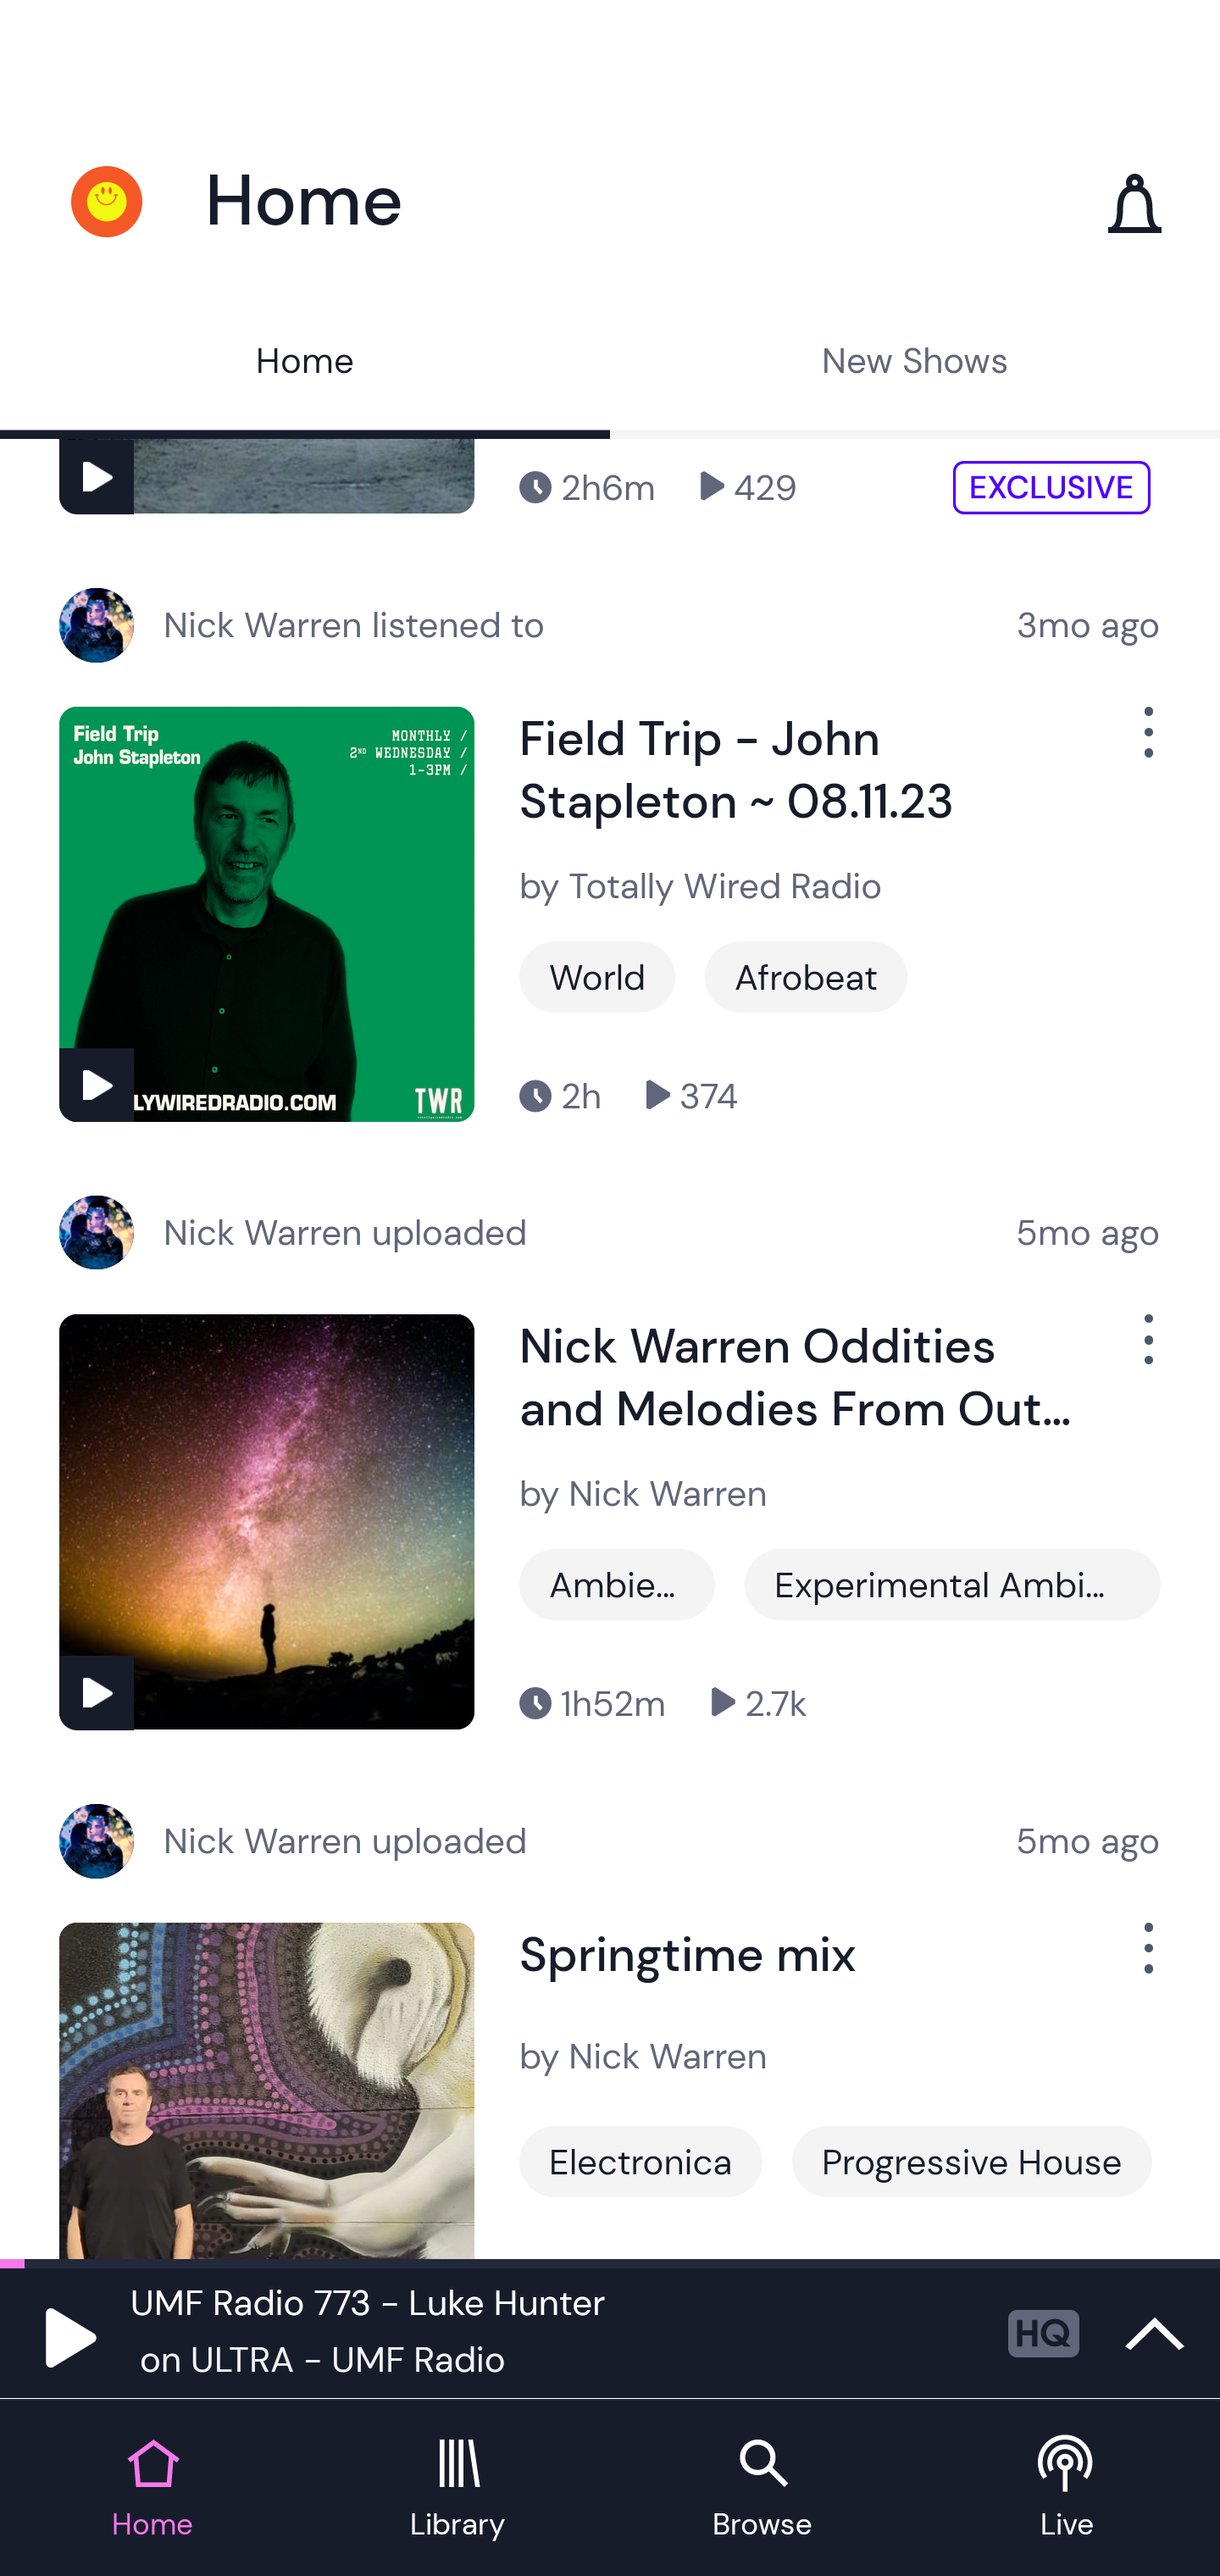 The width and height of the screenshot is (1220, 2576). What do you see at coordinates (952, 1585) in the screenshot?
I see `Experimental Ambient` at bounding box center [952, 1585].